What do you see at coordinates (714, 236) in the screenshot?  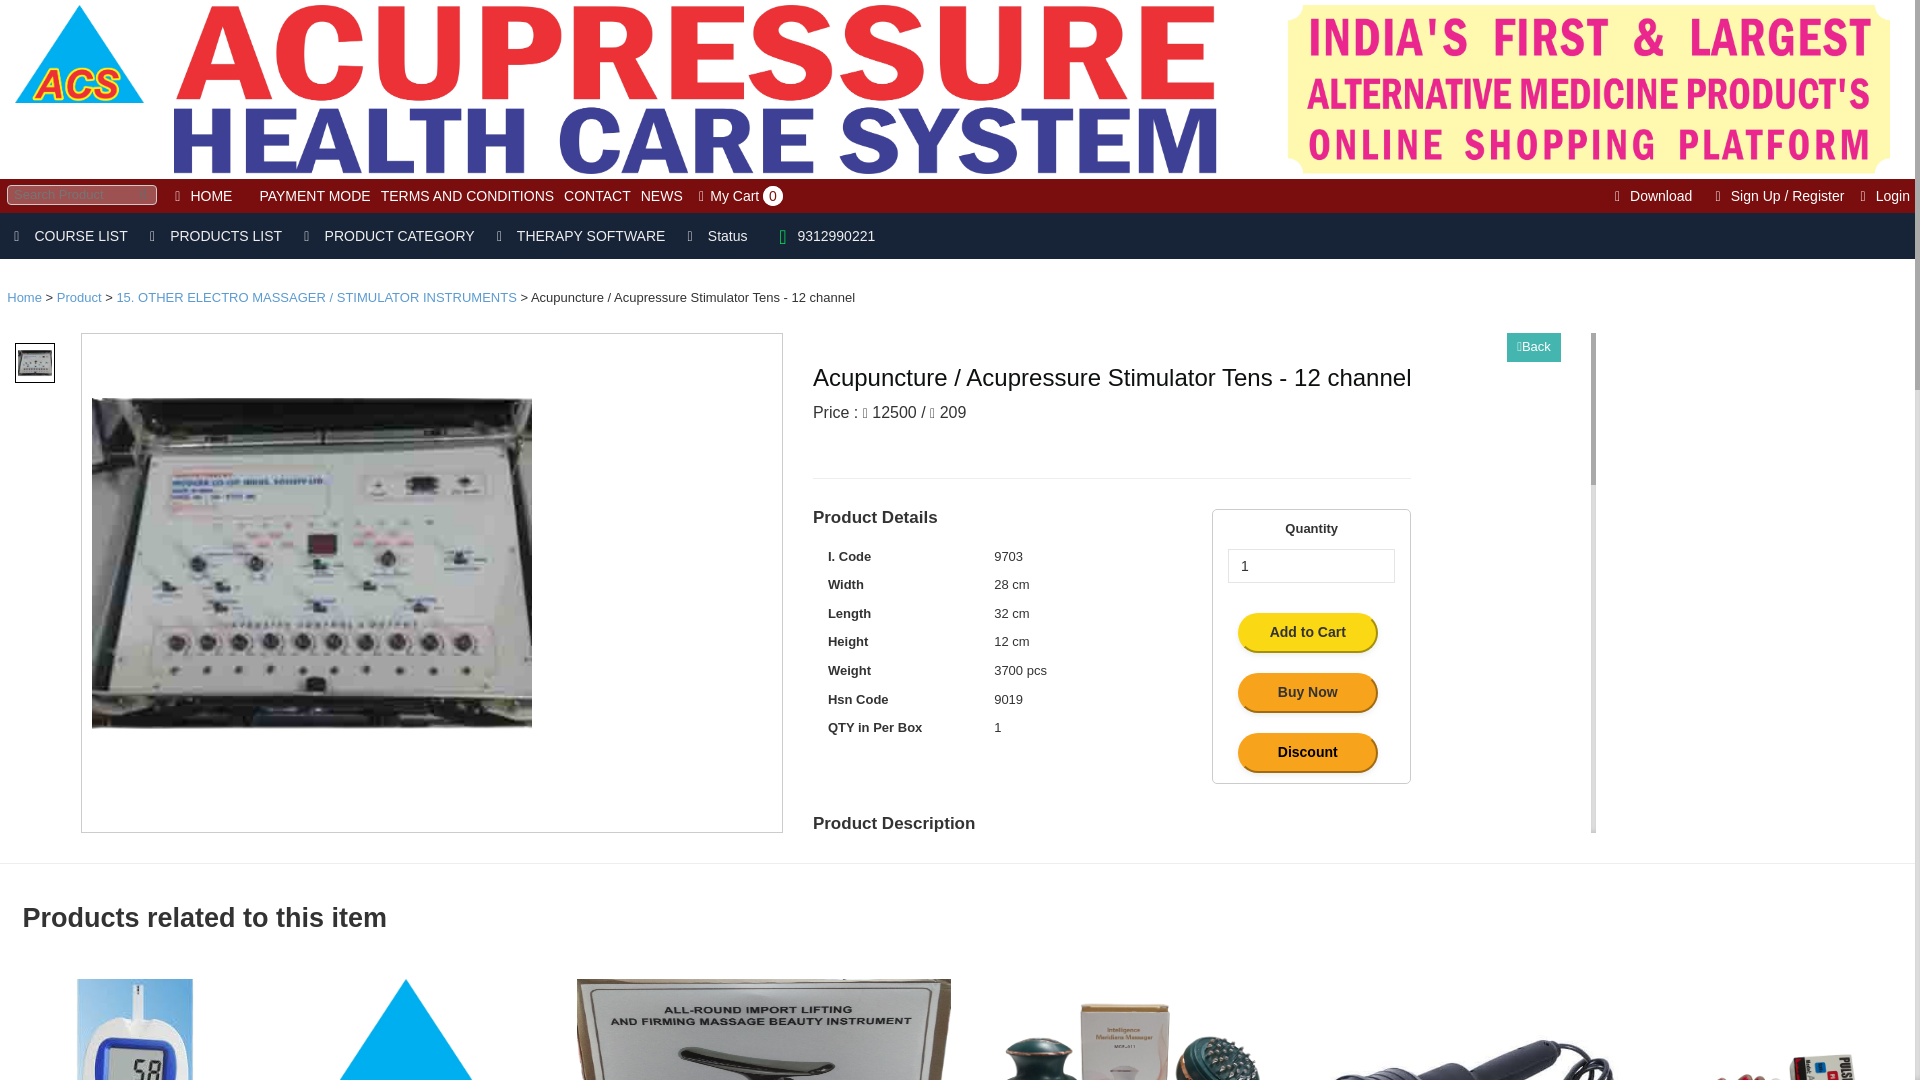 I see `Status` at bounding box center [714, 236].